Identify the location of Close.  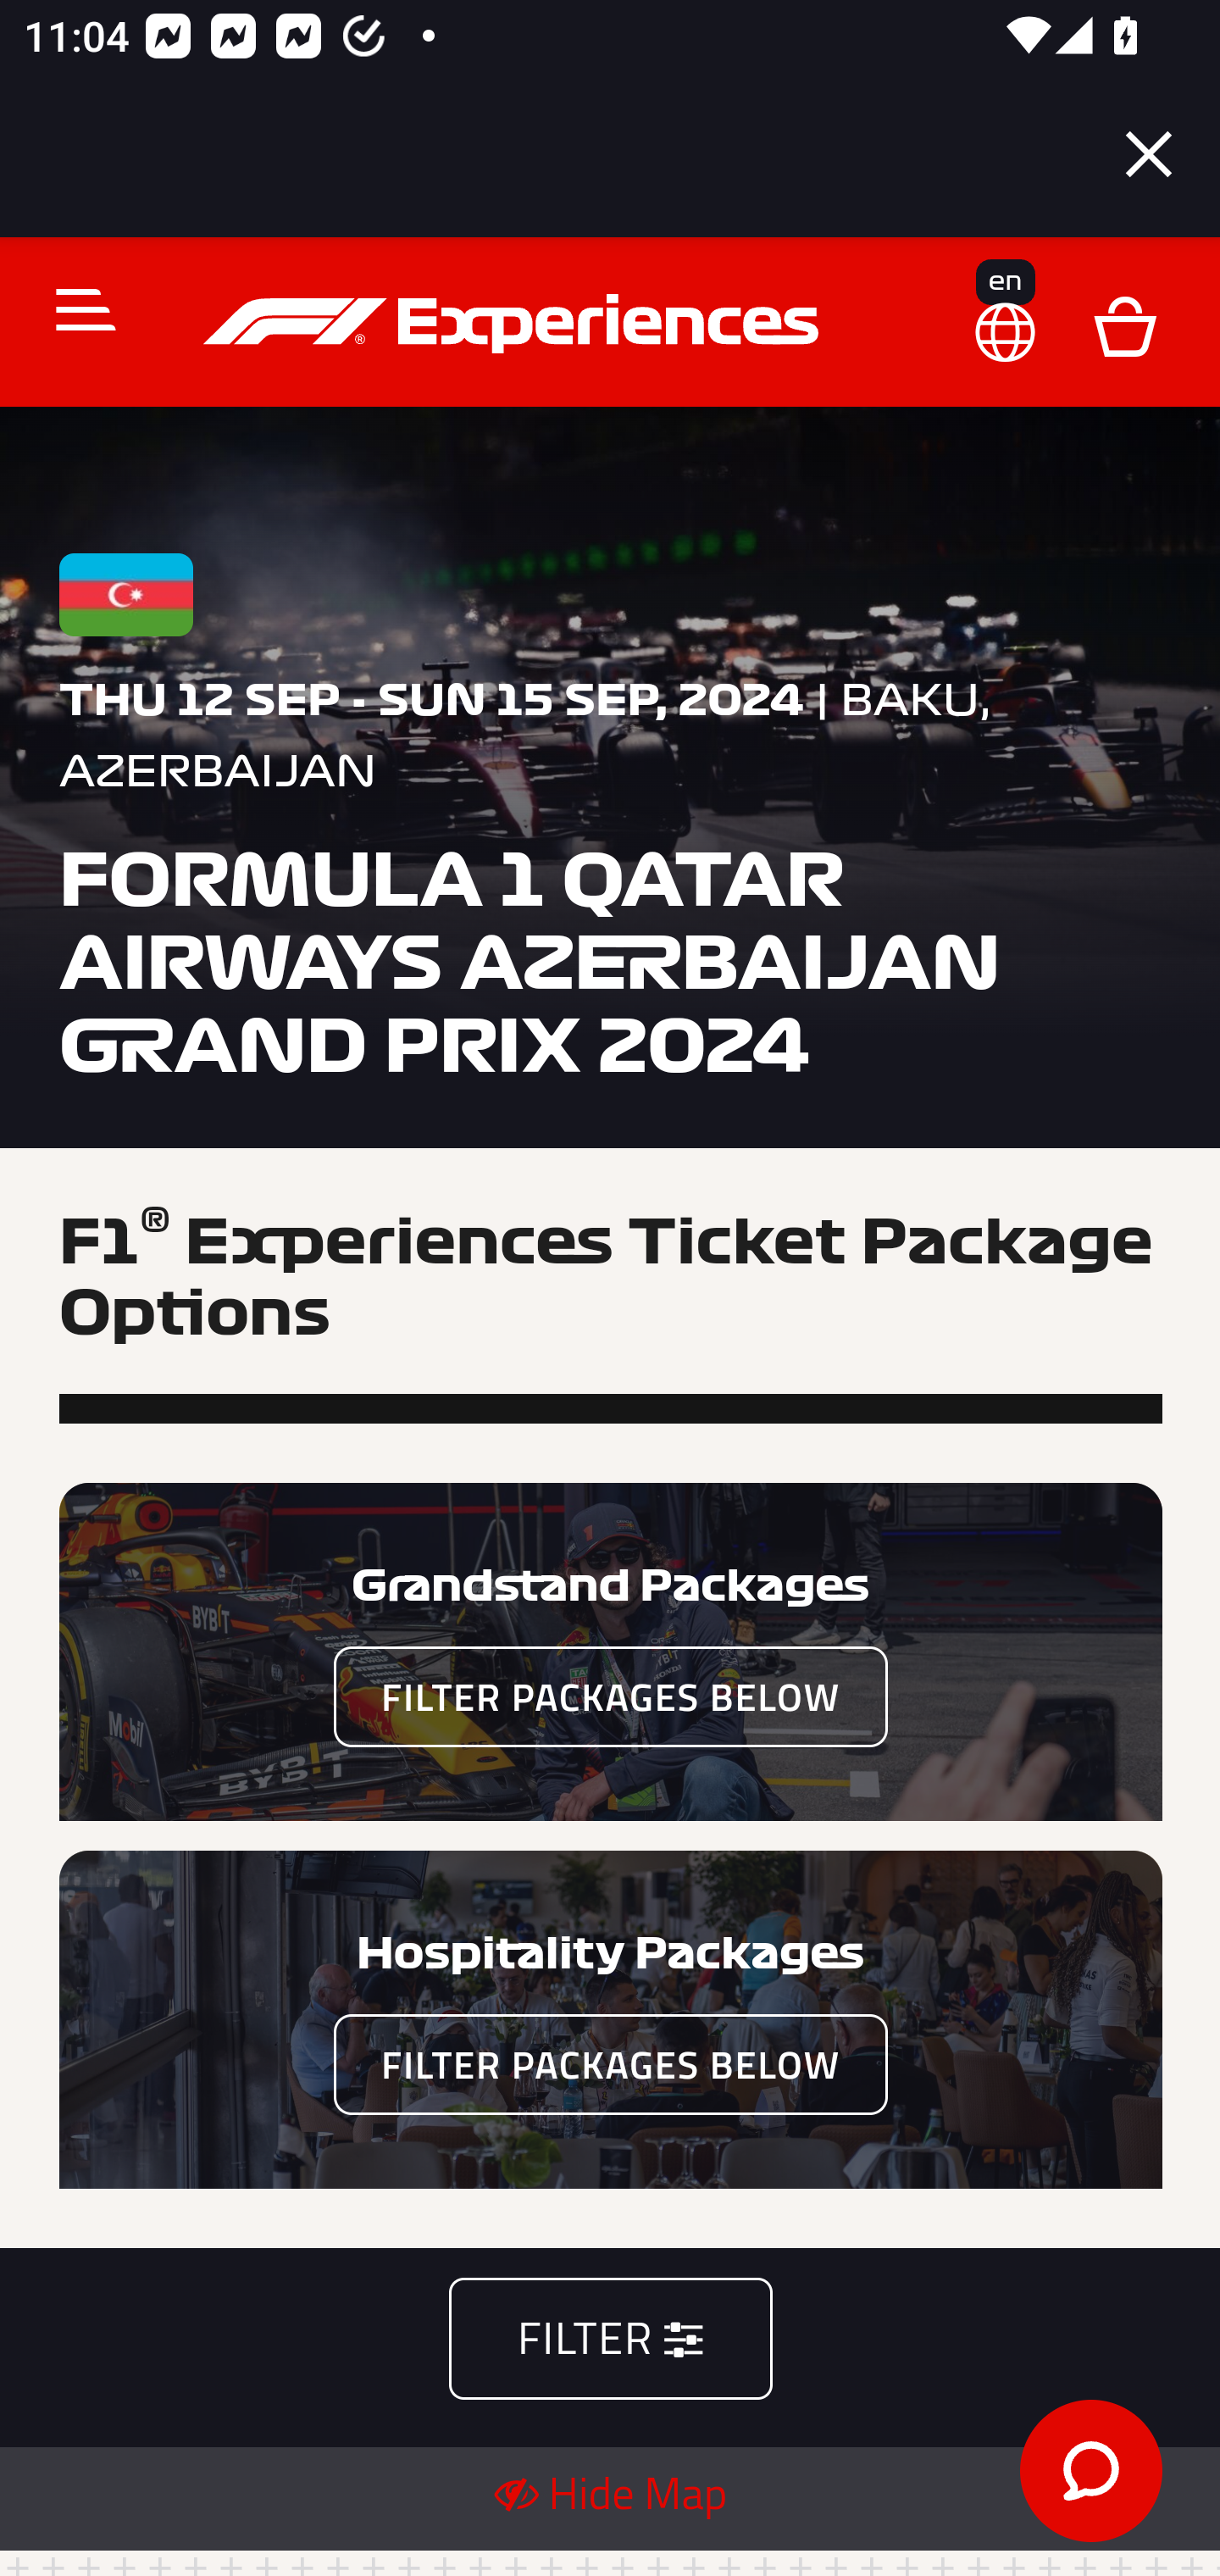
(1149, 154).